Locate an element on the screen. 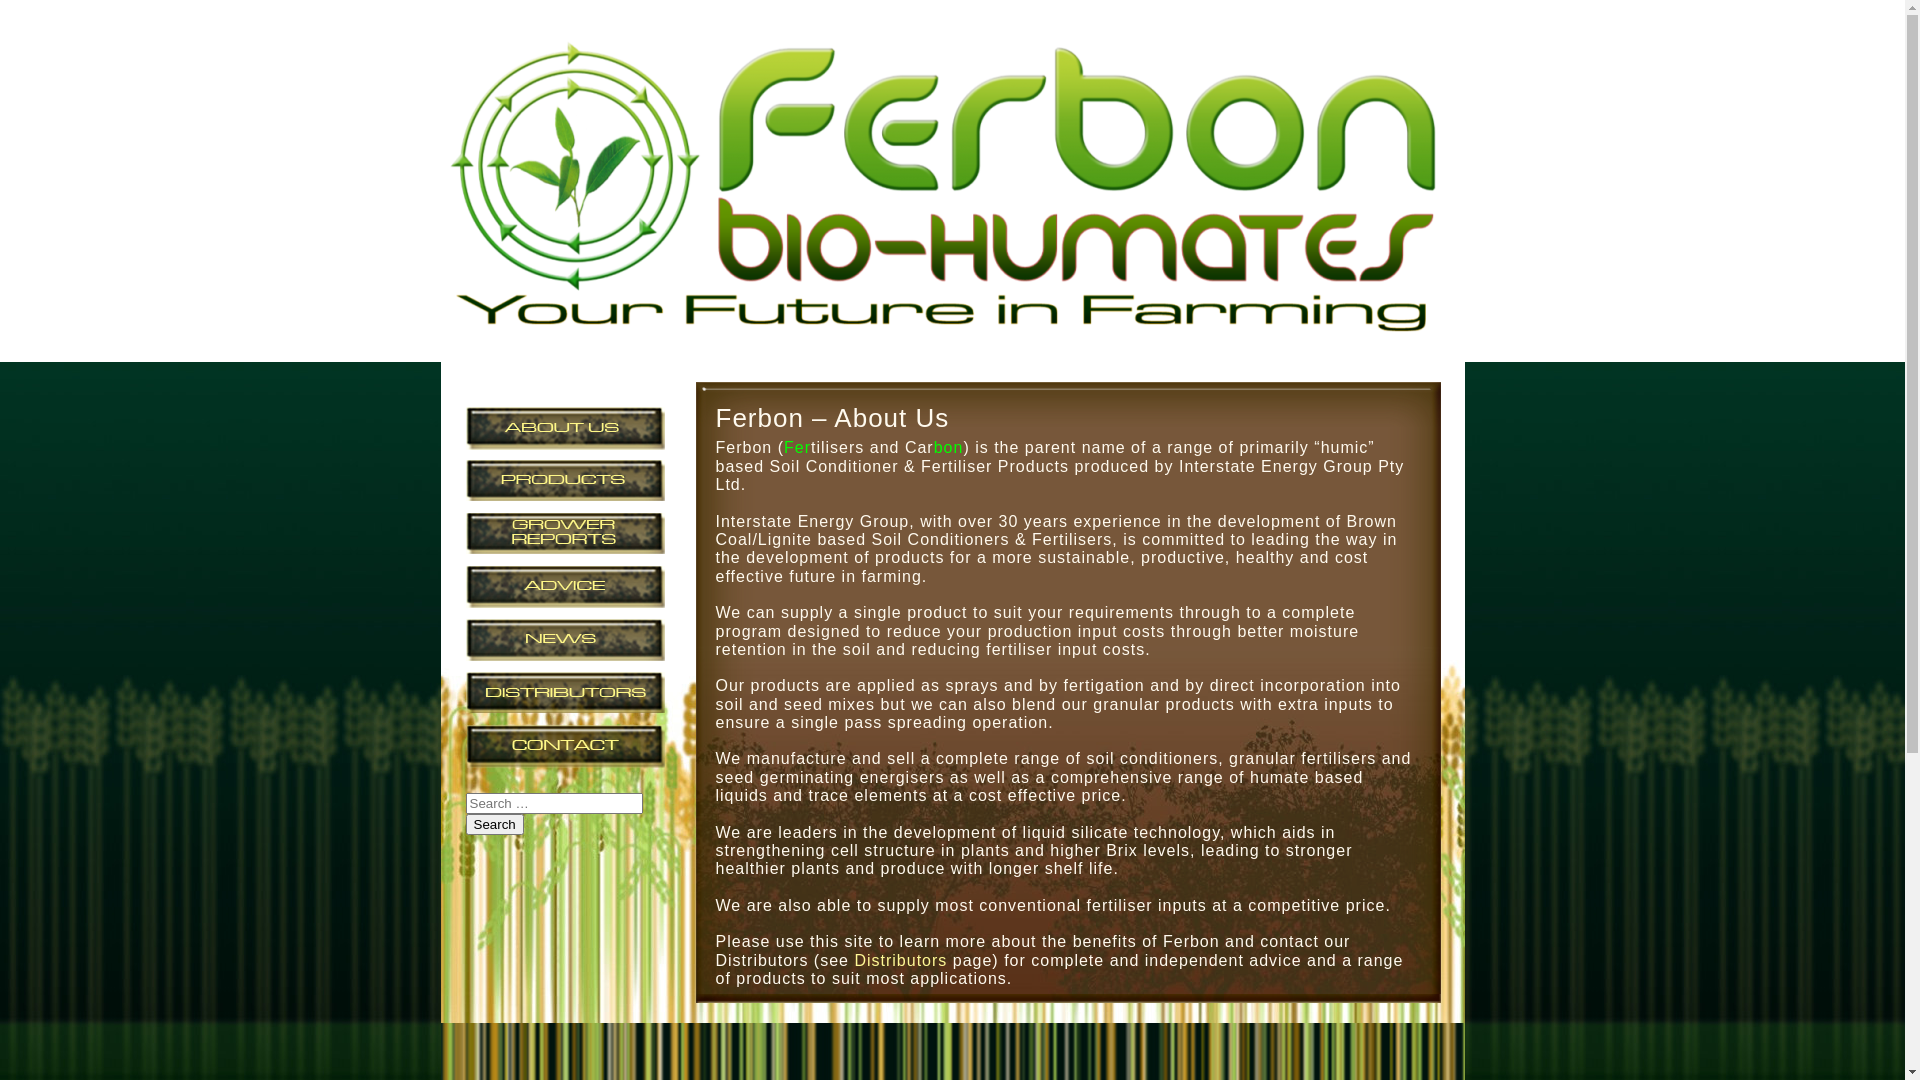 The image size is (1920, 1080). Search is located at coordinates (495, 824).